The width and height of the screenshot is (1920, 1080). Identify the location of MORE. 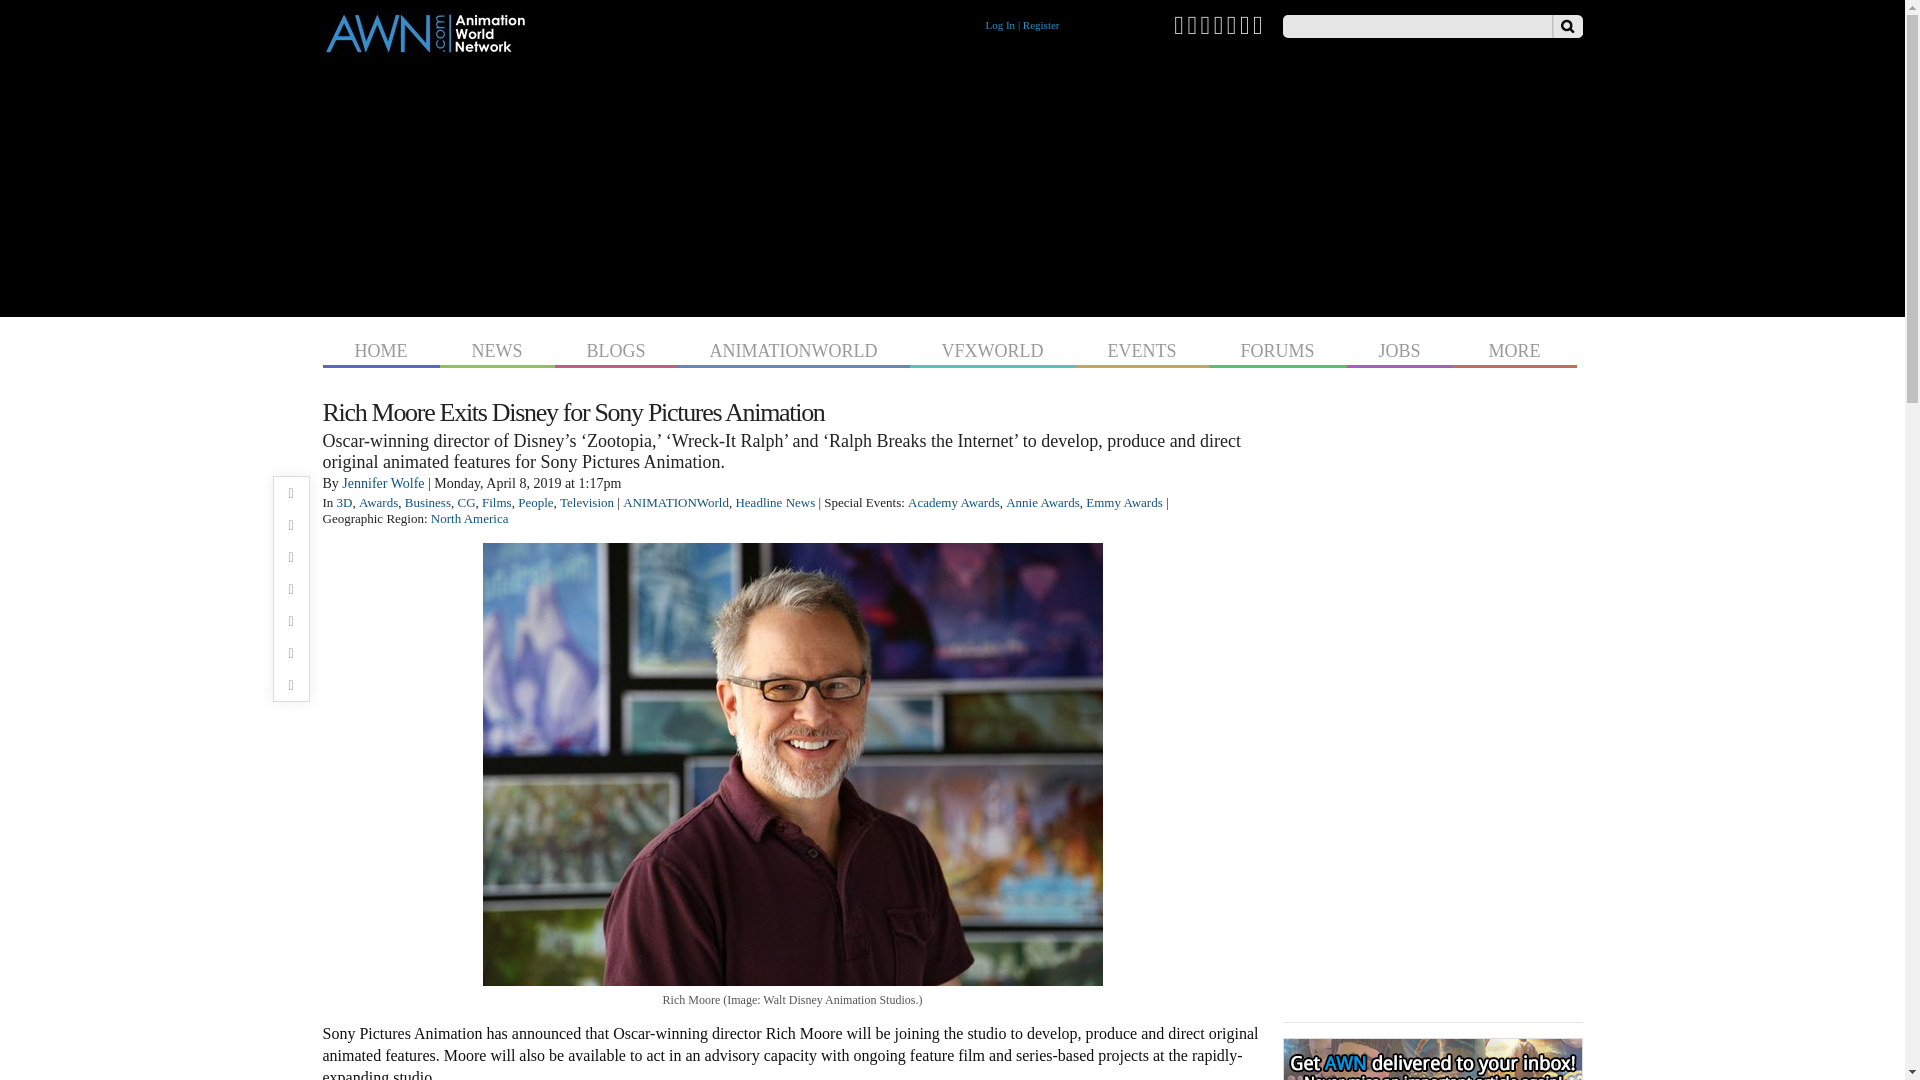
(1514, 348).